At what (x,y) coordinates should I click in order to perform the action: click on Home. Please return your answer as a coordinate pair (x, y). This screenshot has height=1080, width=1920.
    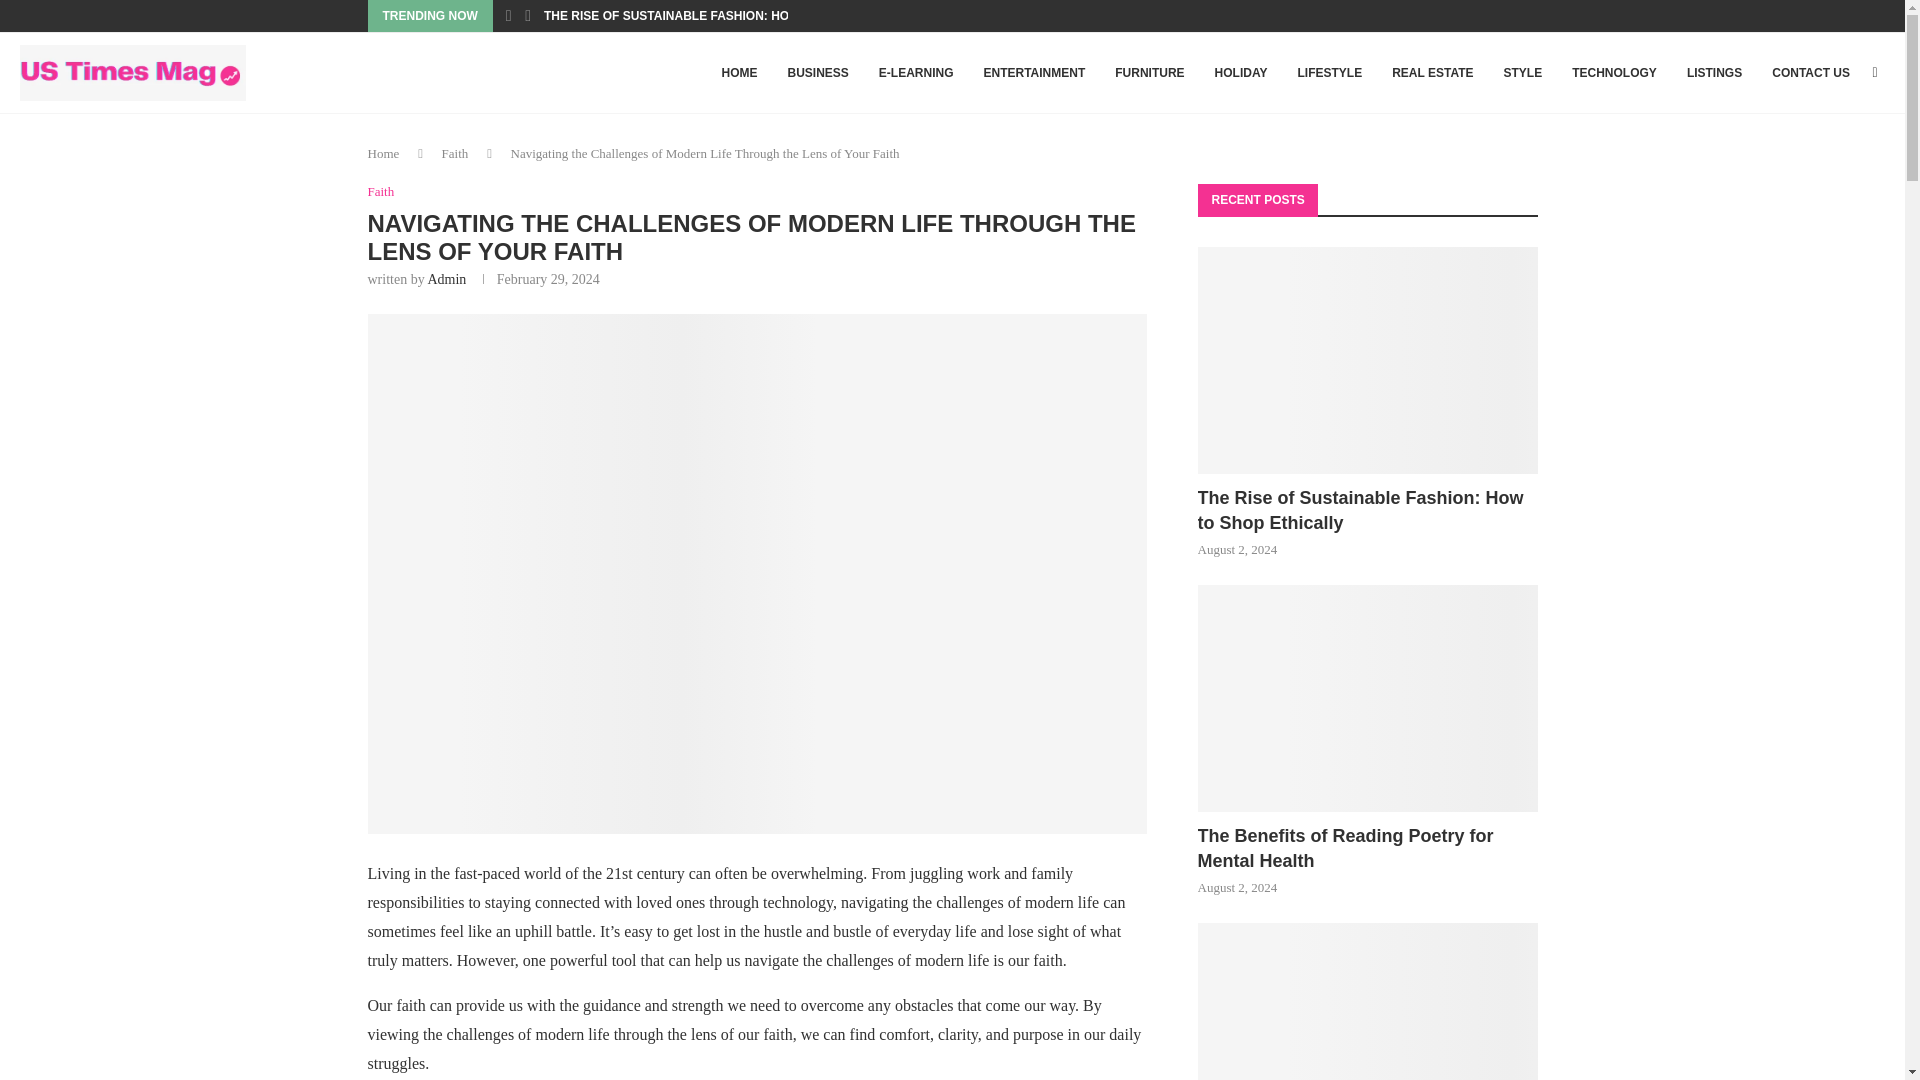
    Looking at the image, I should click on (384, 152).